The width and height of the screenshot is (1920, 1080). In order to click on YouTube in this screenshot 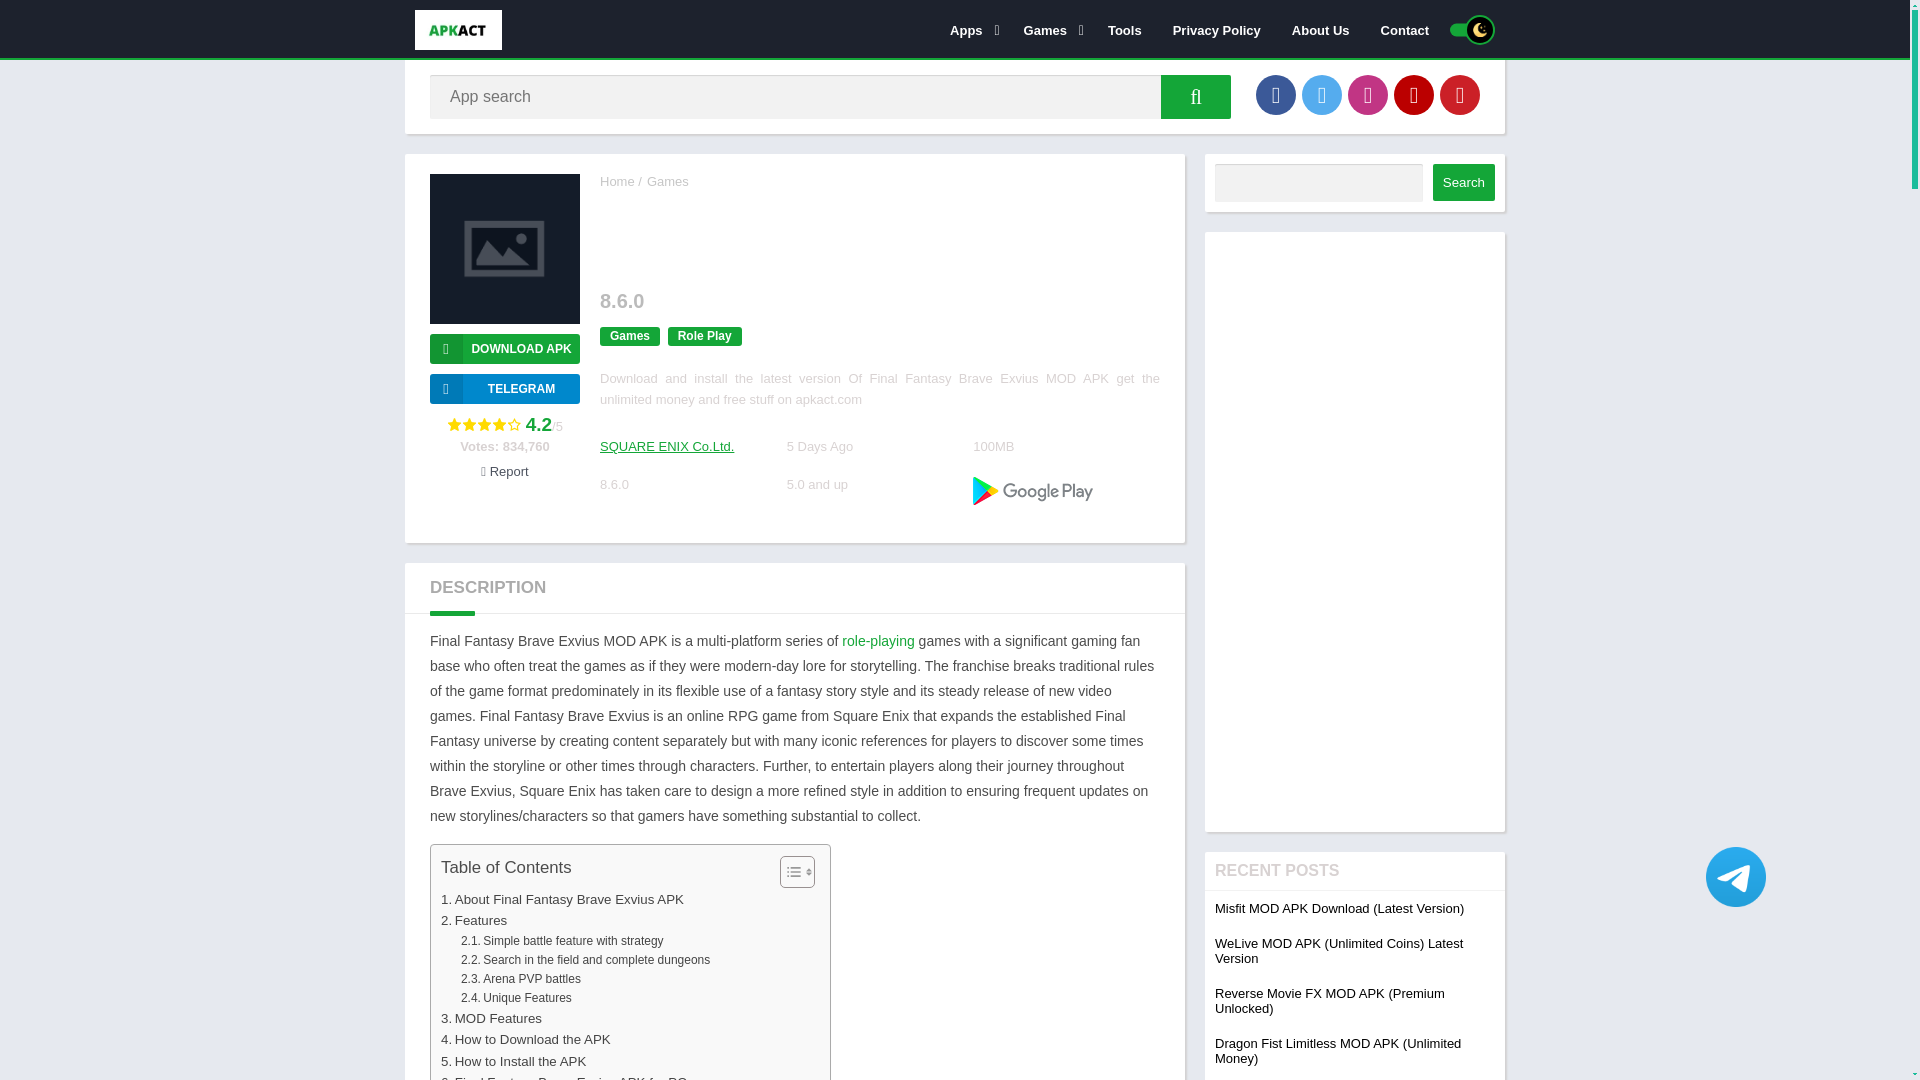, I will do `click(1414, 94)`.